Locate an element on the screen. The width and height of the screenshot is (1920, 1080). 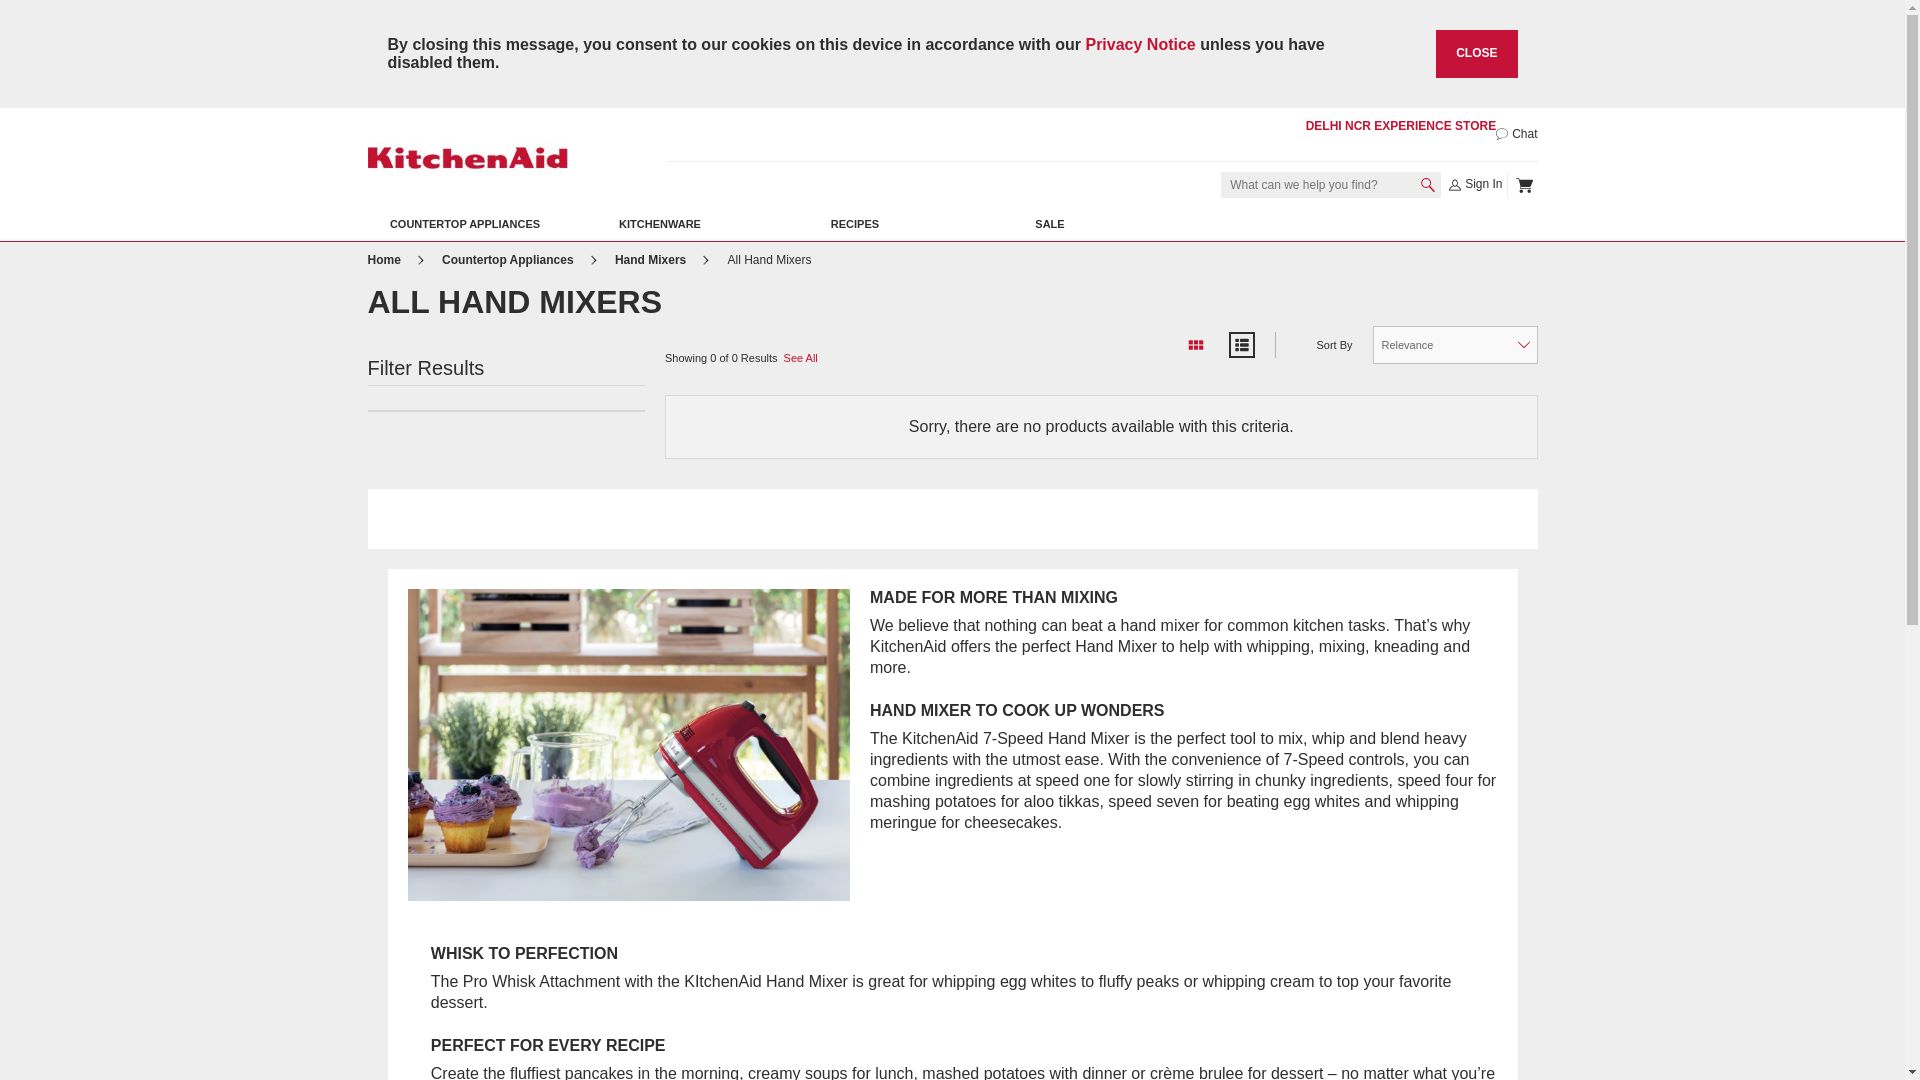
COUNTERTOP APPLIANCES is located at coordinates (465, 224).